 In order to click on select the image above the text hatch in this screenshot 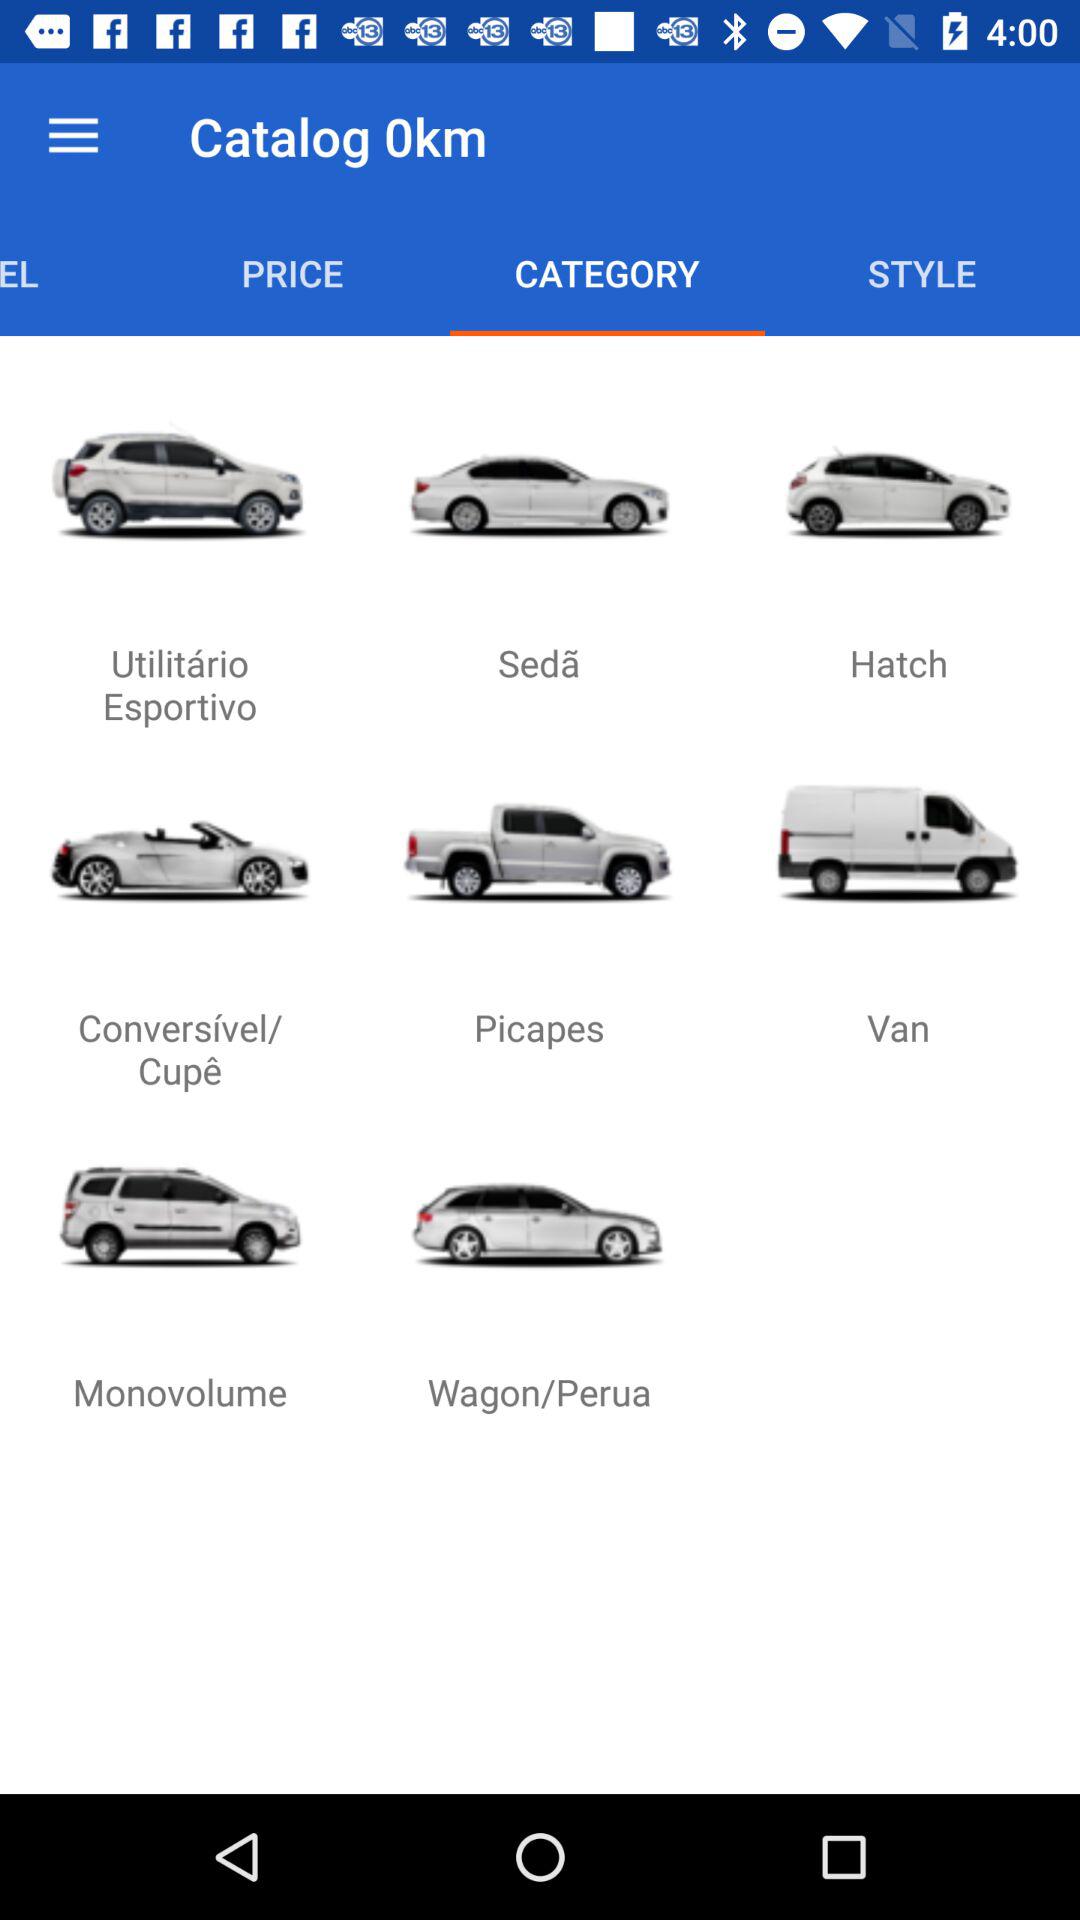, I will do `click(898, 480)`.